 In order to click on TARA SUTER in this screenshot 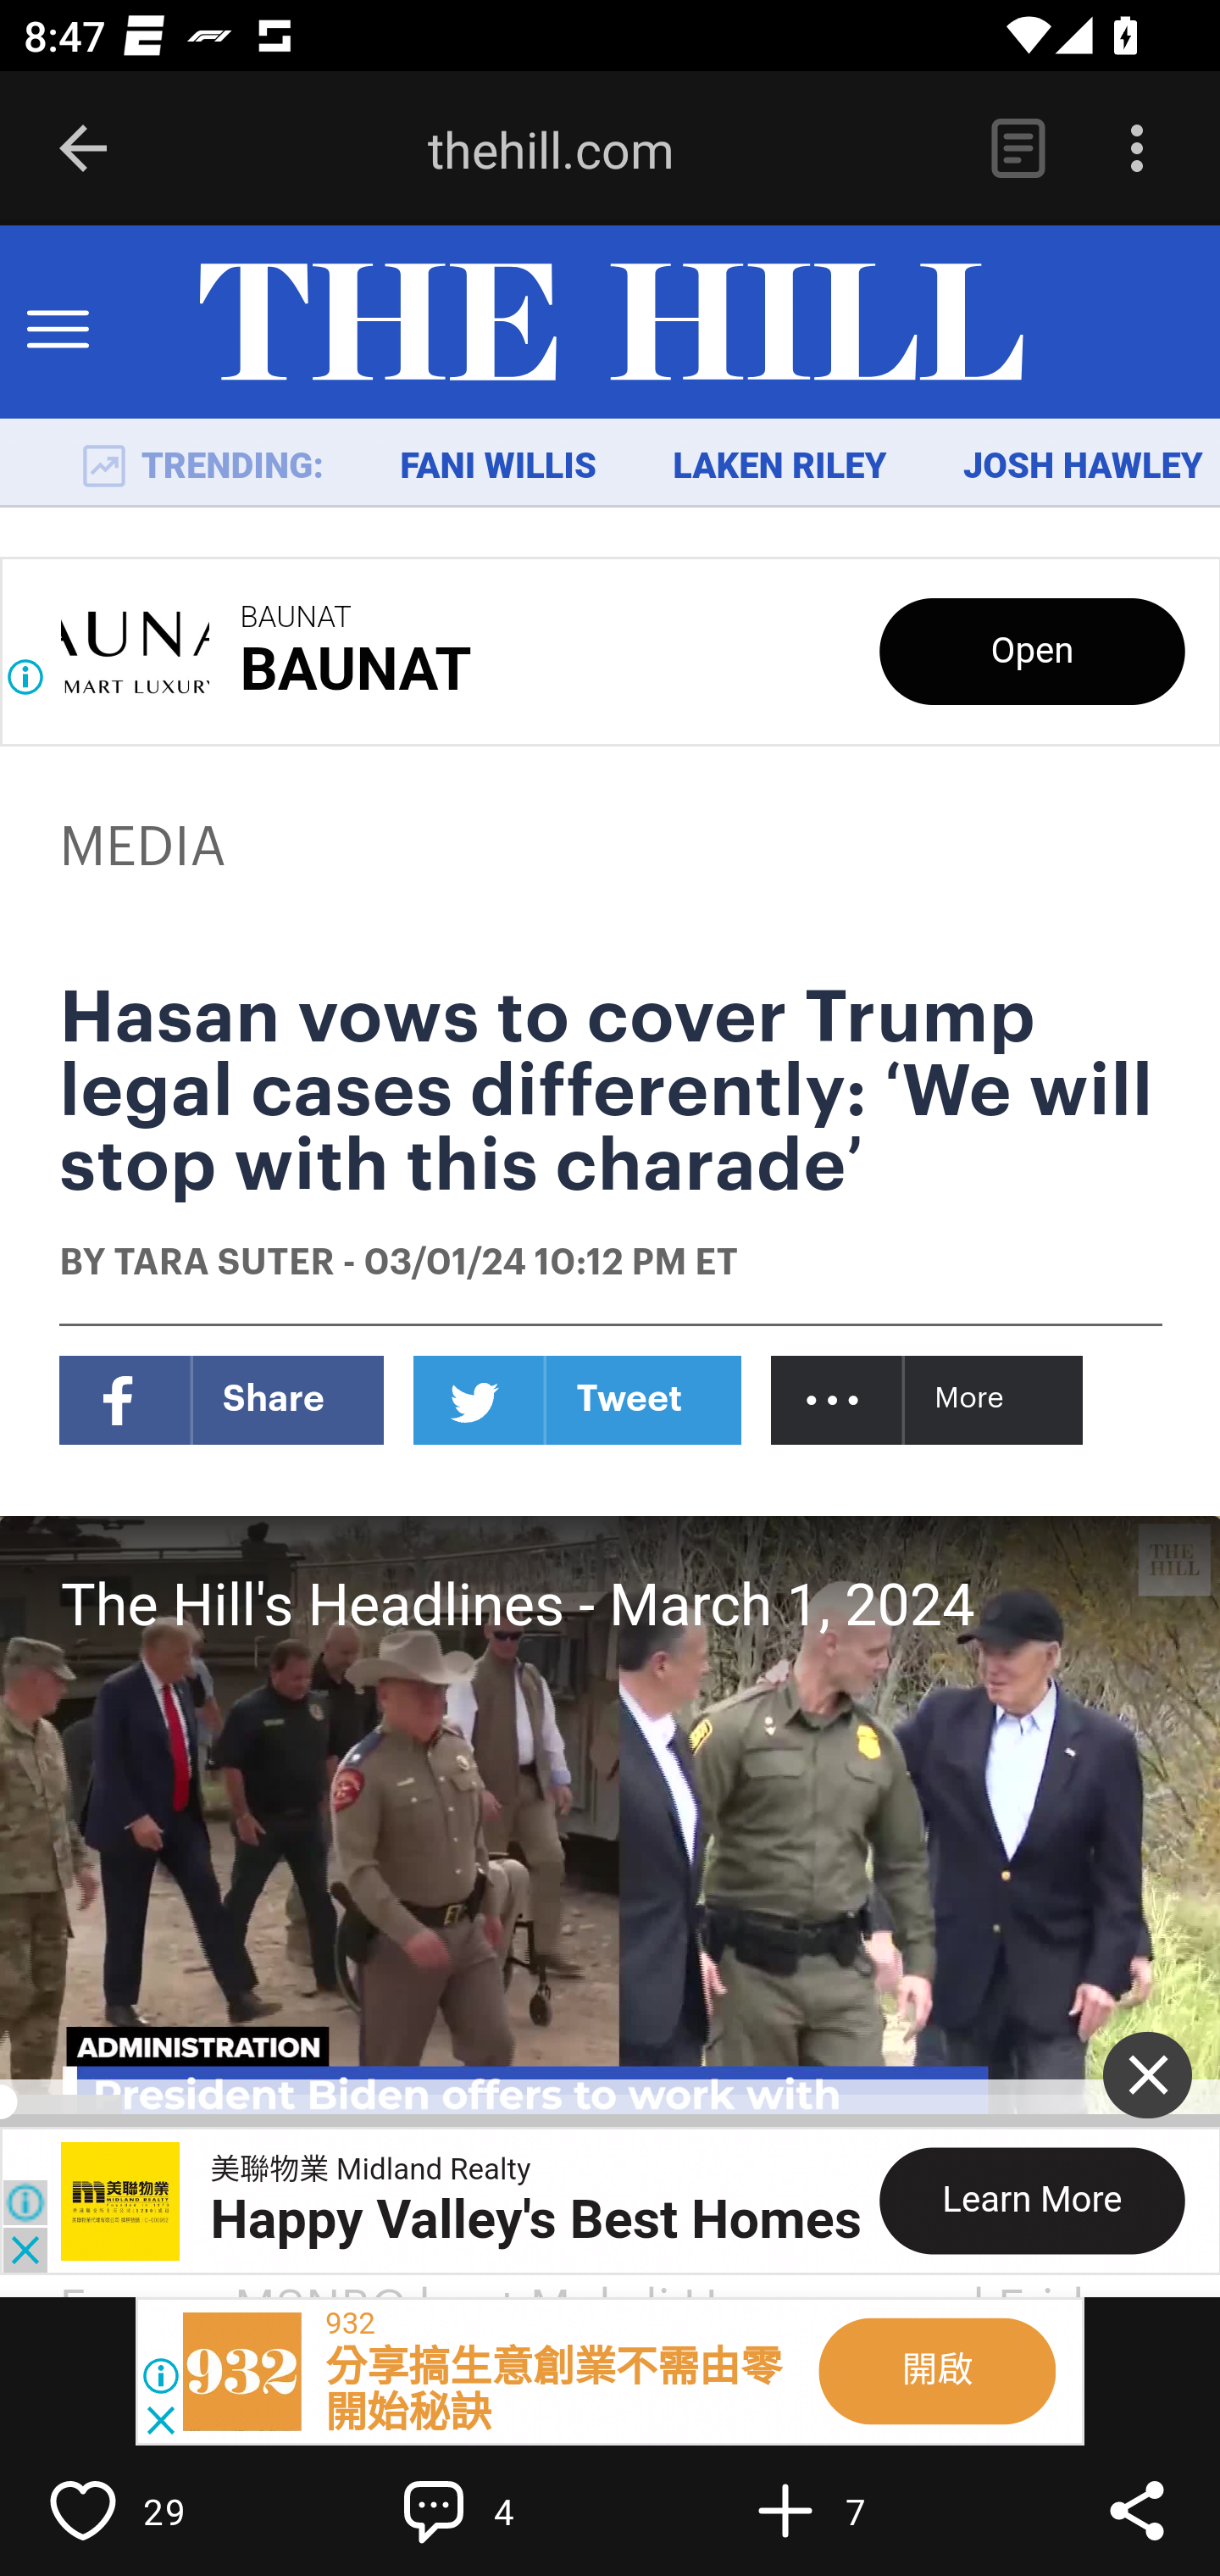, I will do `click(223, 1264)`.